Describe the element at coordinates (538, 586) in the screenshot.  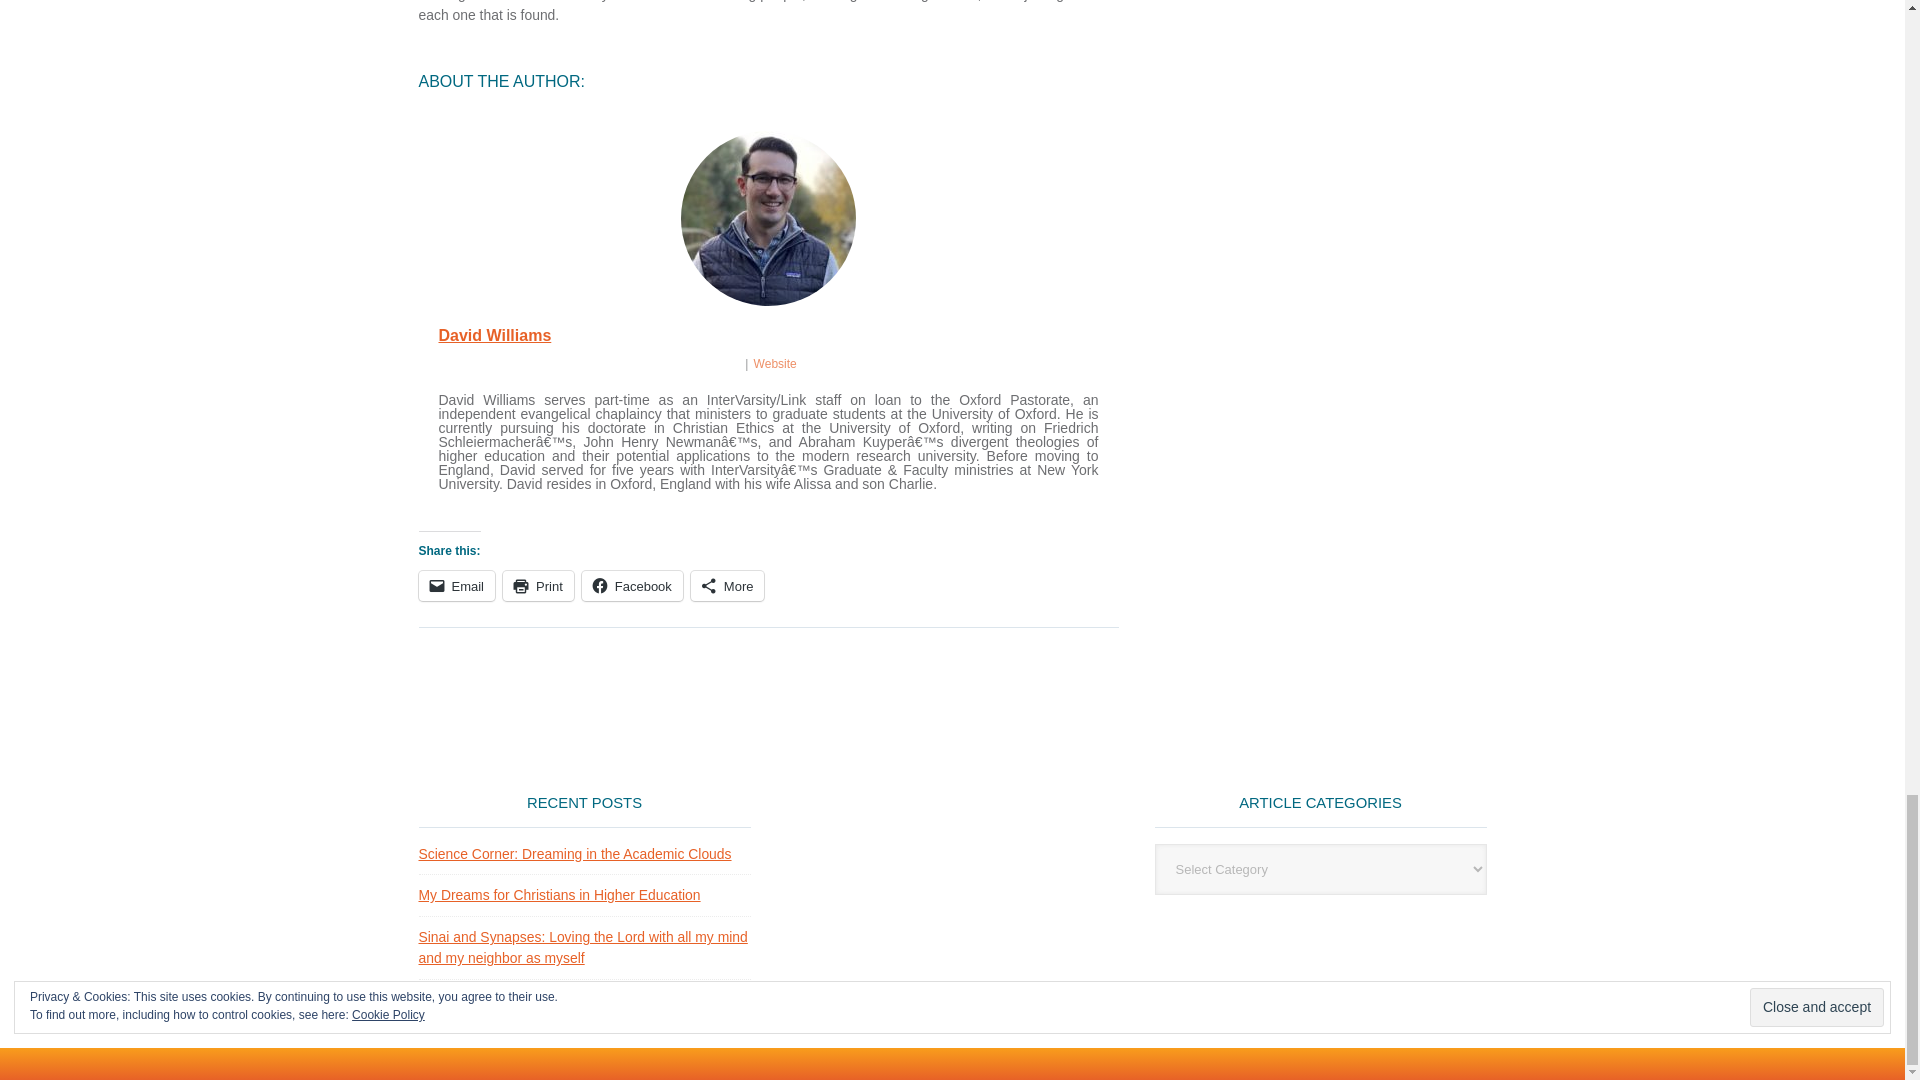
I see `Print` at that location.